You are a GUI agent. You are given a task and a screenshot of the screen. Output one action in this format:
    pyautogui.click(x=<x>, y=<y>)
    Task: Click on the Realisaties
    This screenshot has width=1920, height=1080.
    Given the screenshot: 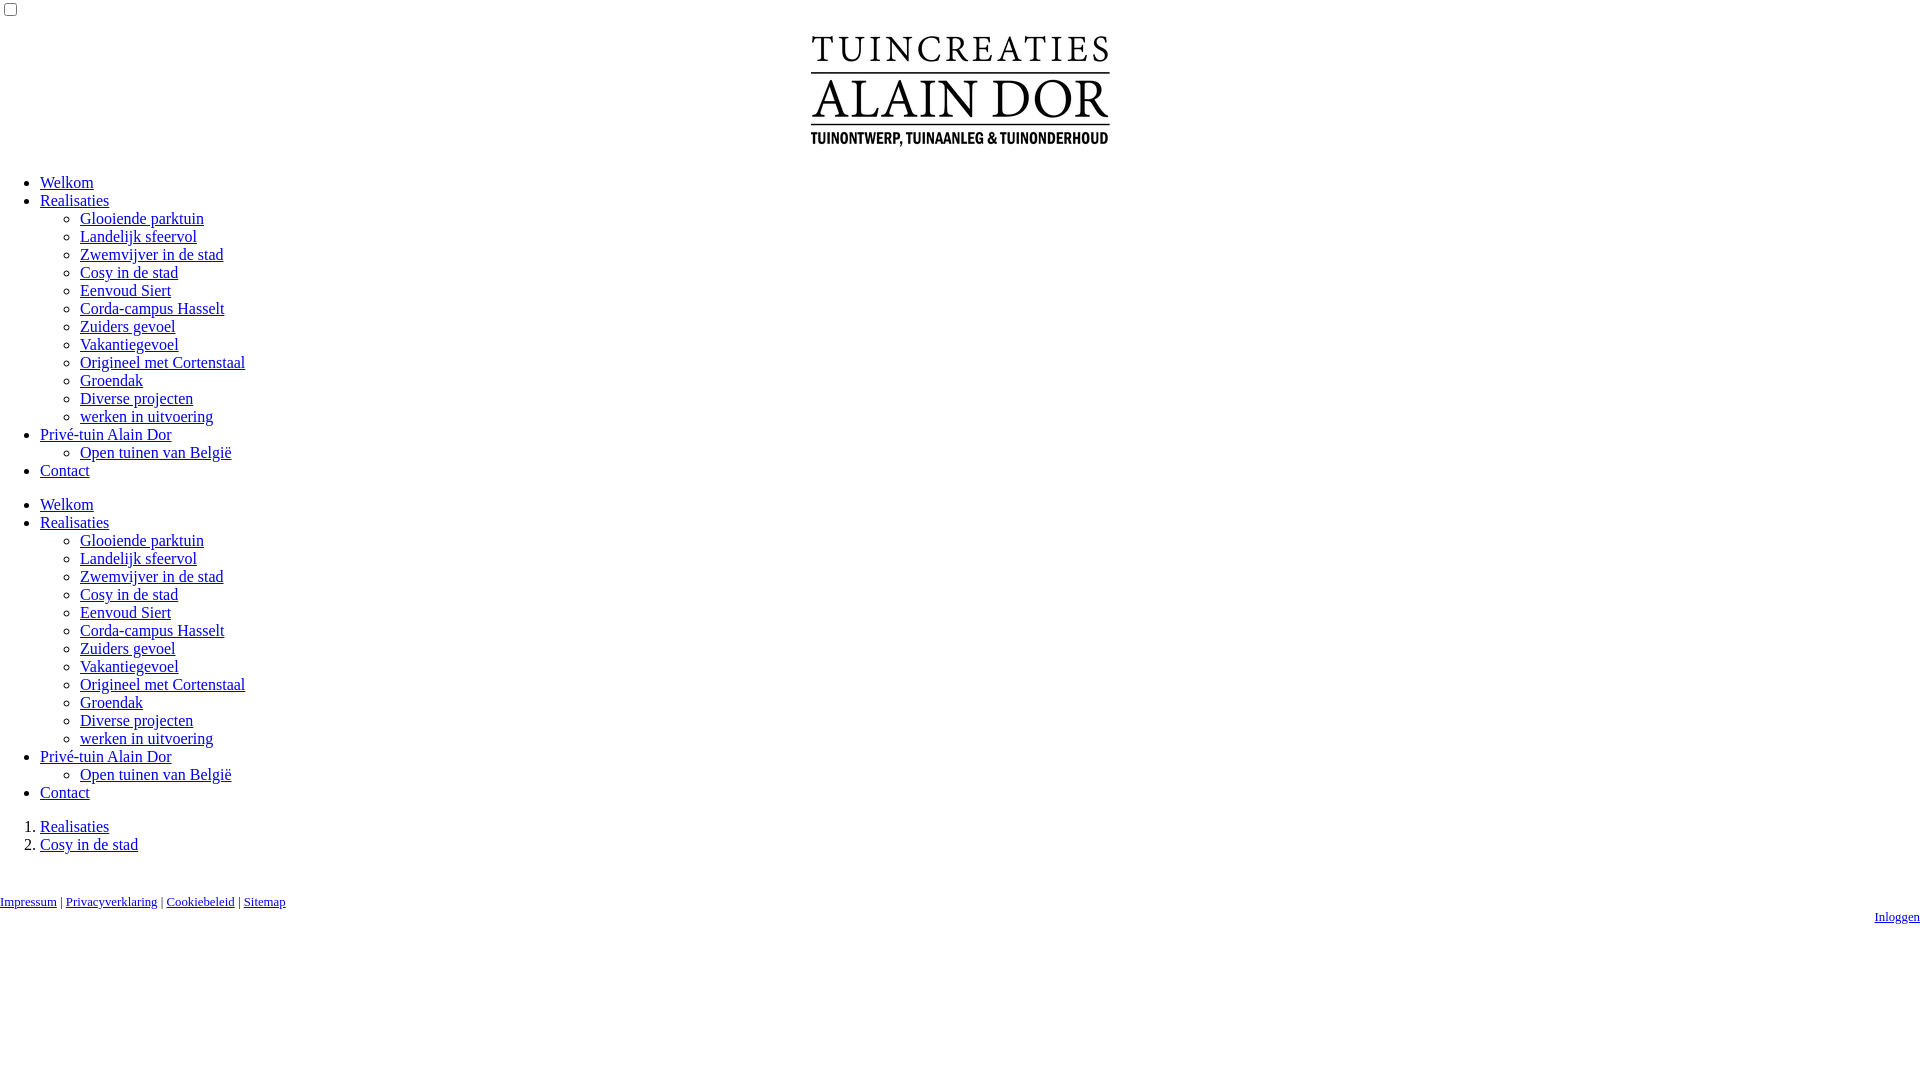 What is the action you would take?
    pyautogui.click(x=74, y=826)
    